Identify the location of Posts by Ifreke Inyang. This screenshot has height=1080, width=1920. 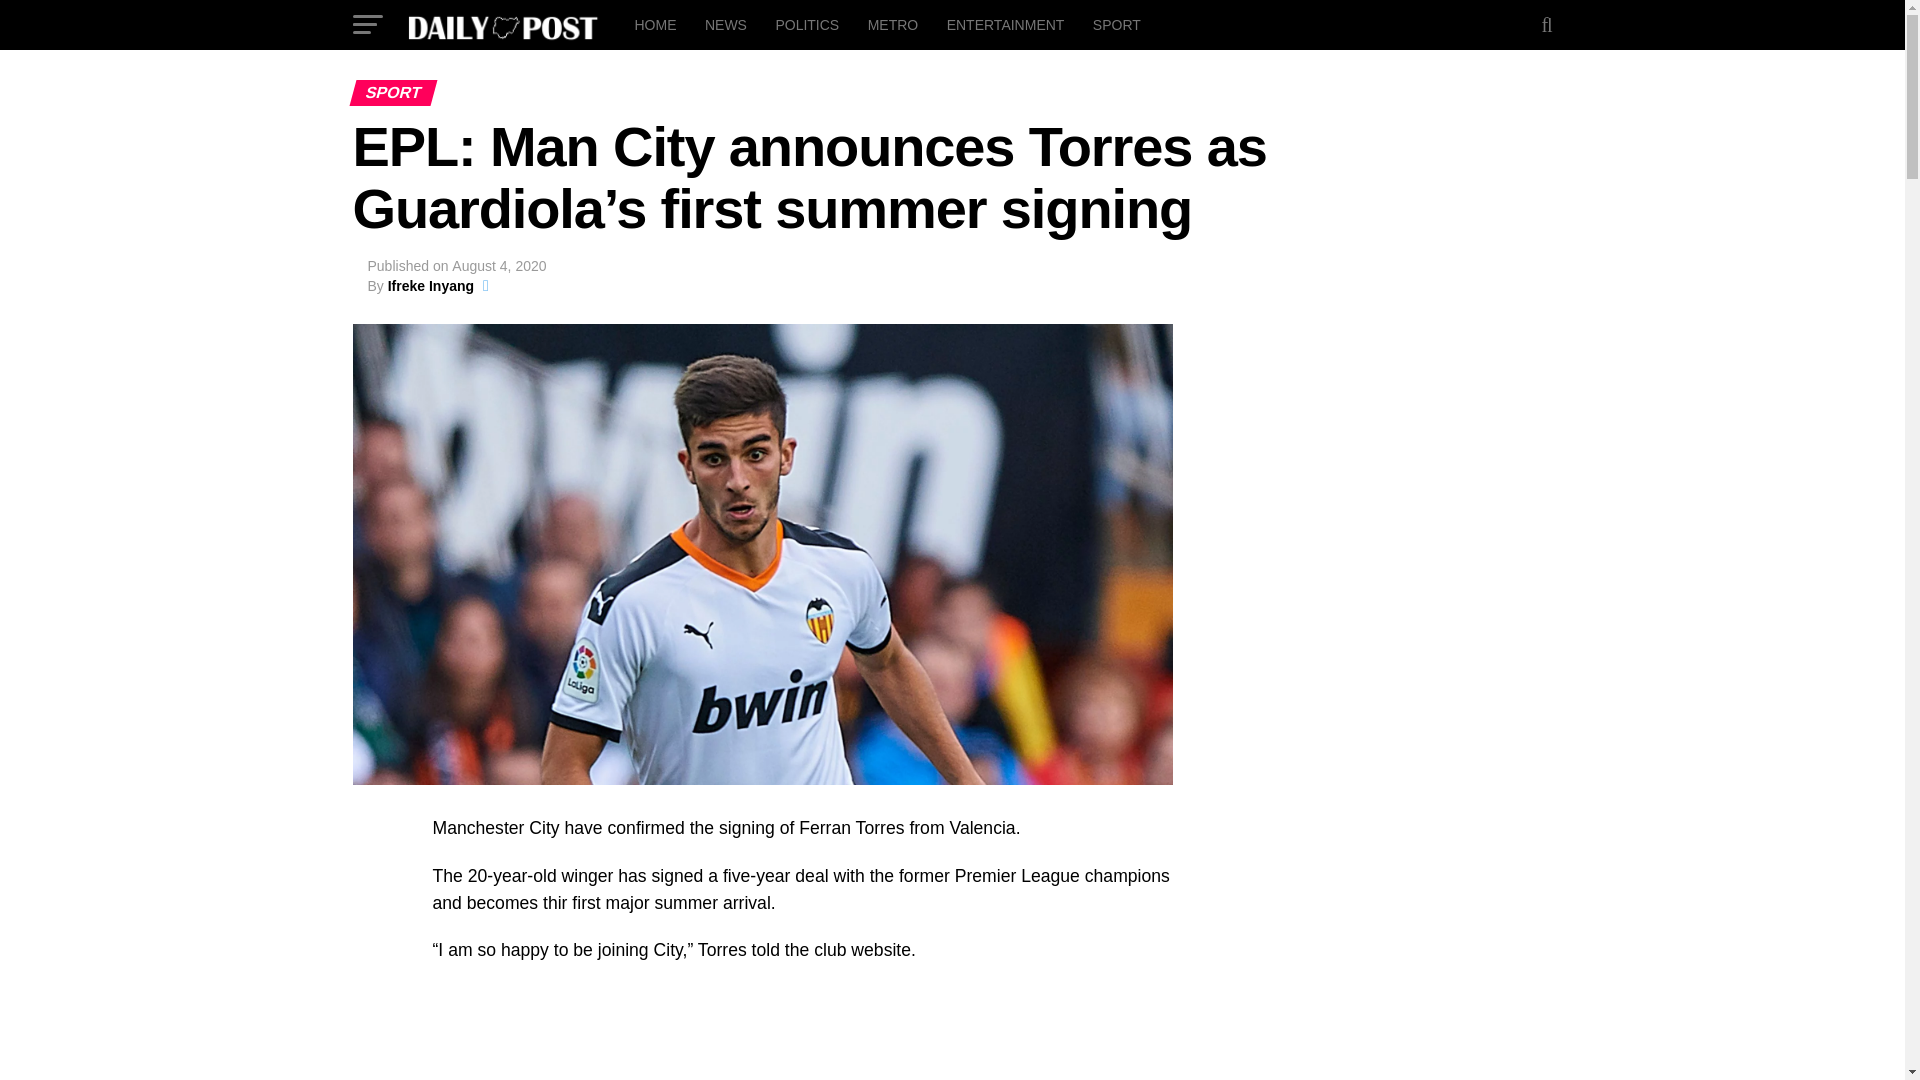
(430, 285).